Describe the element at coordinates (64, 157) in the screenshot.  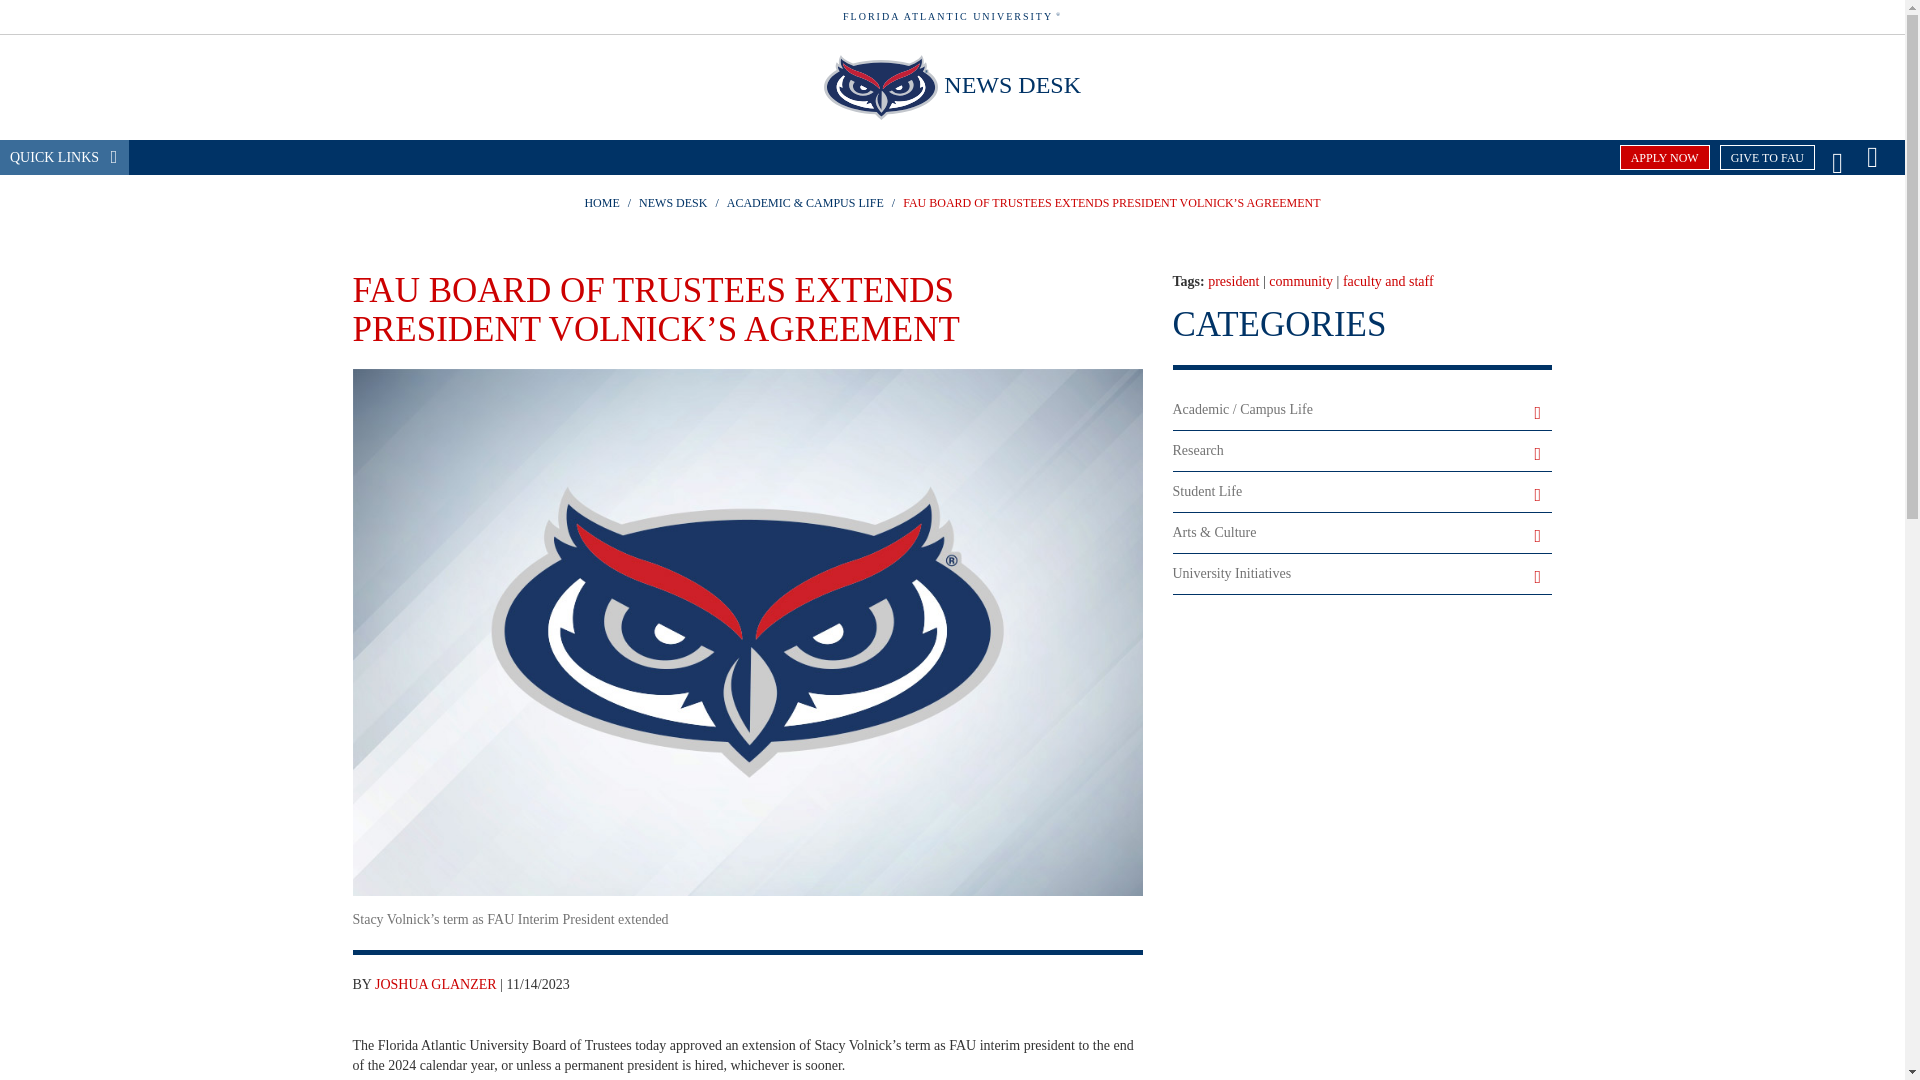
I see `QUICK LINKS` at that location.